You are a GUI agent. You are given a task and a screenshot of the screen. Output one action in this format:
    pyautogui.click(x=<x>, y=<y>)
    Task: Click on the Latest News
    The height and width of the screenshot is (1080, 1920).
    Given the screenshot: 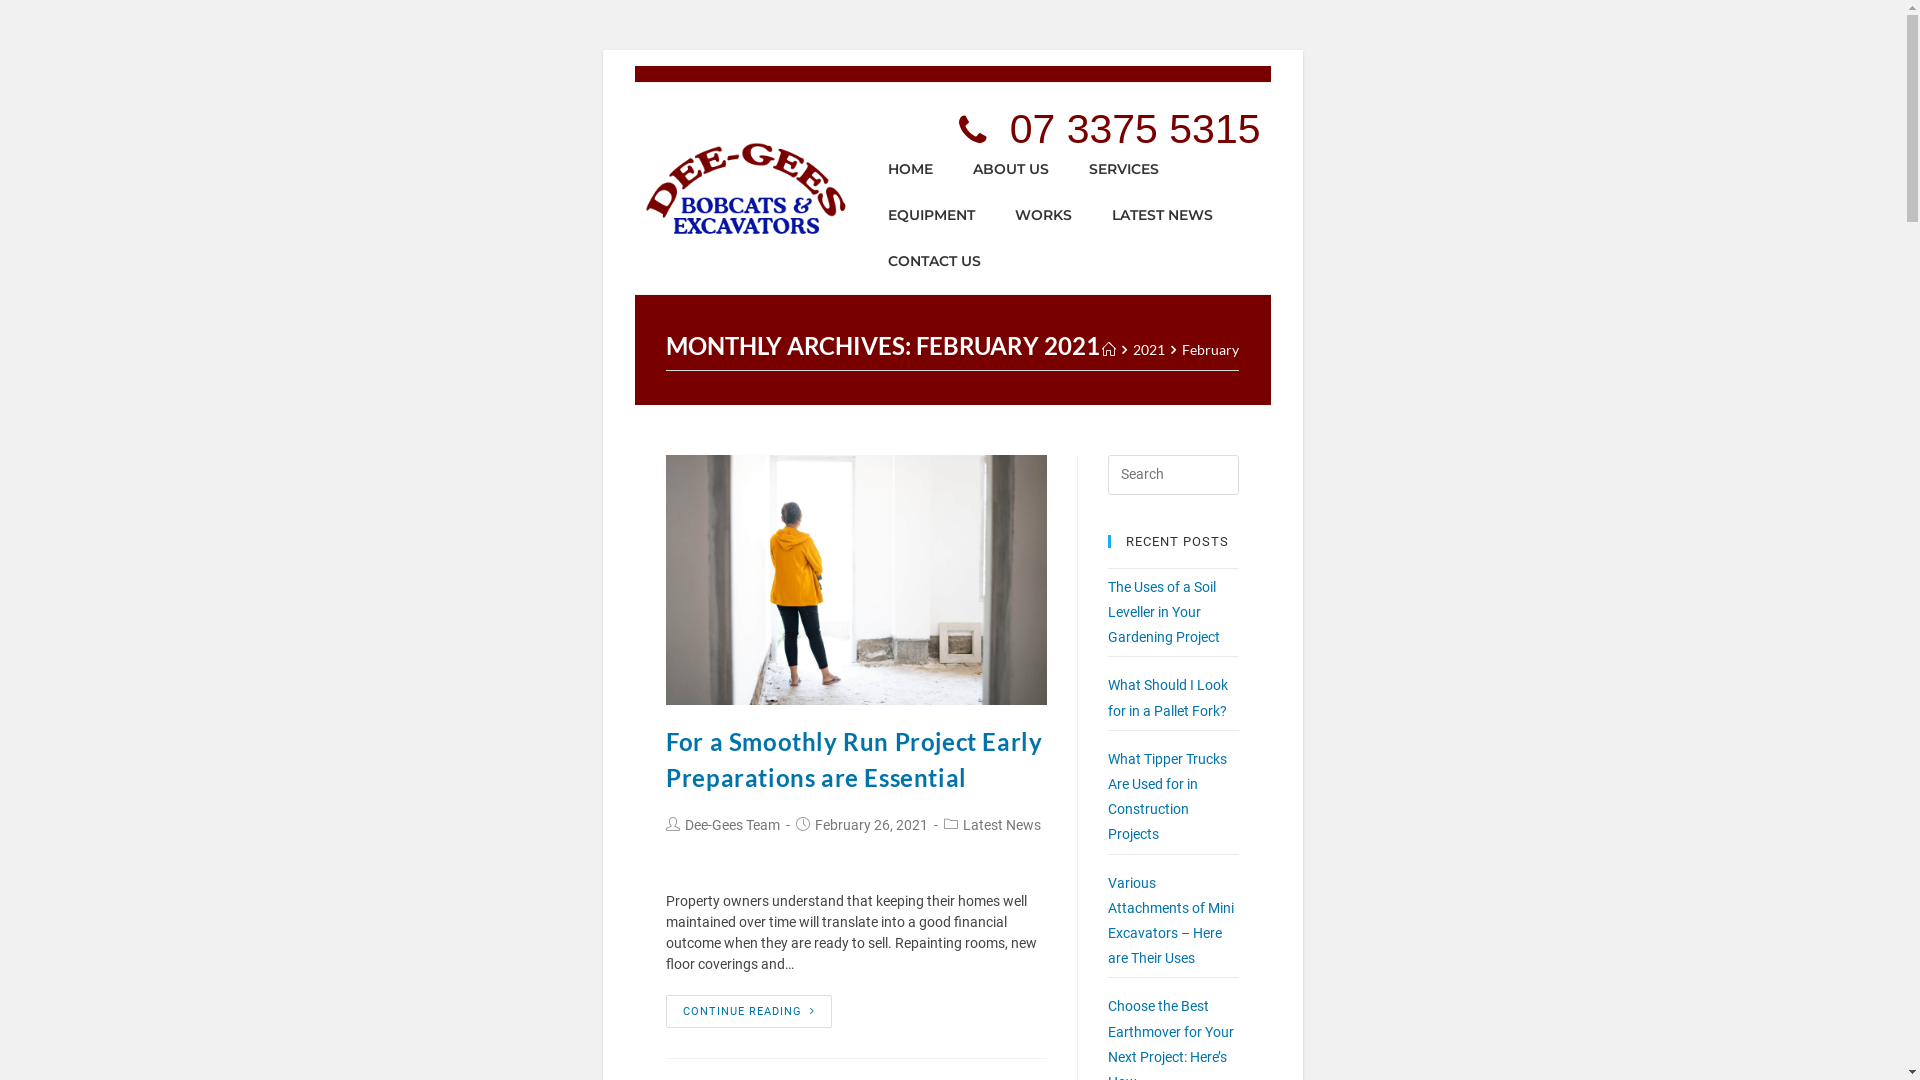 What is the action you would take?
    pyautogui.click(x=1002, y=825)
    